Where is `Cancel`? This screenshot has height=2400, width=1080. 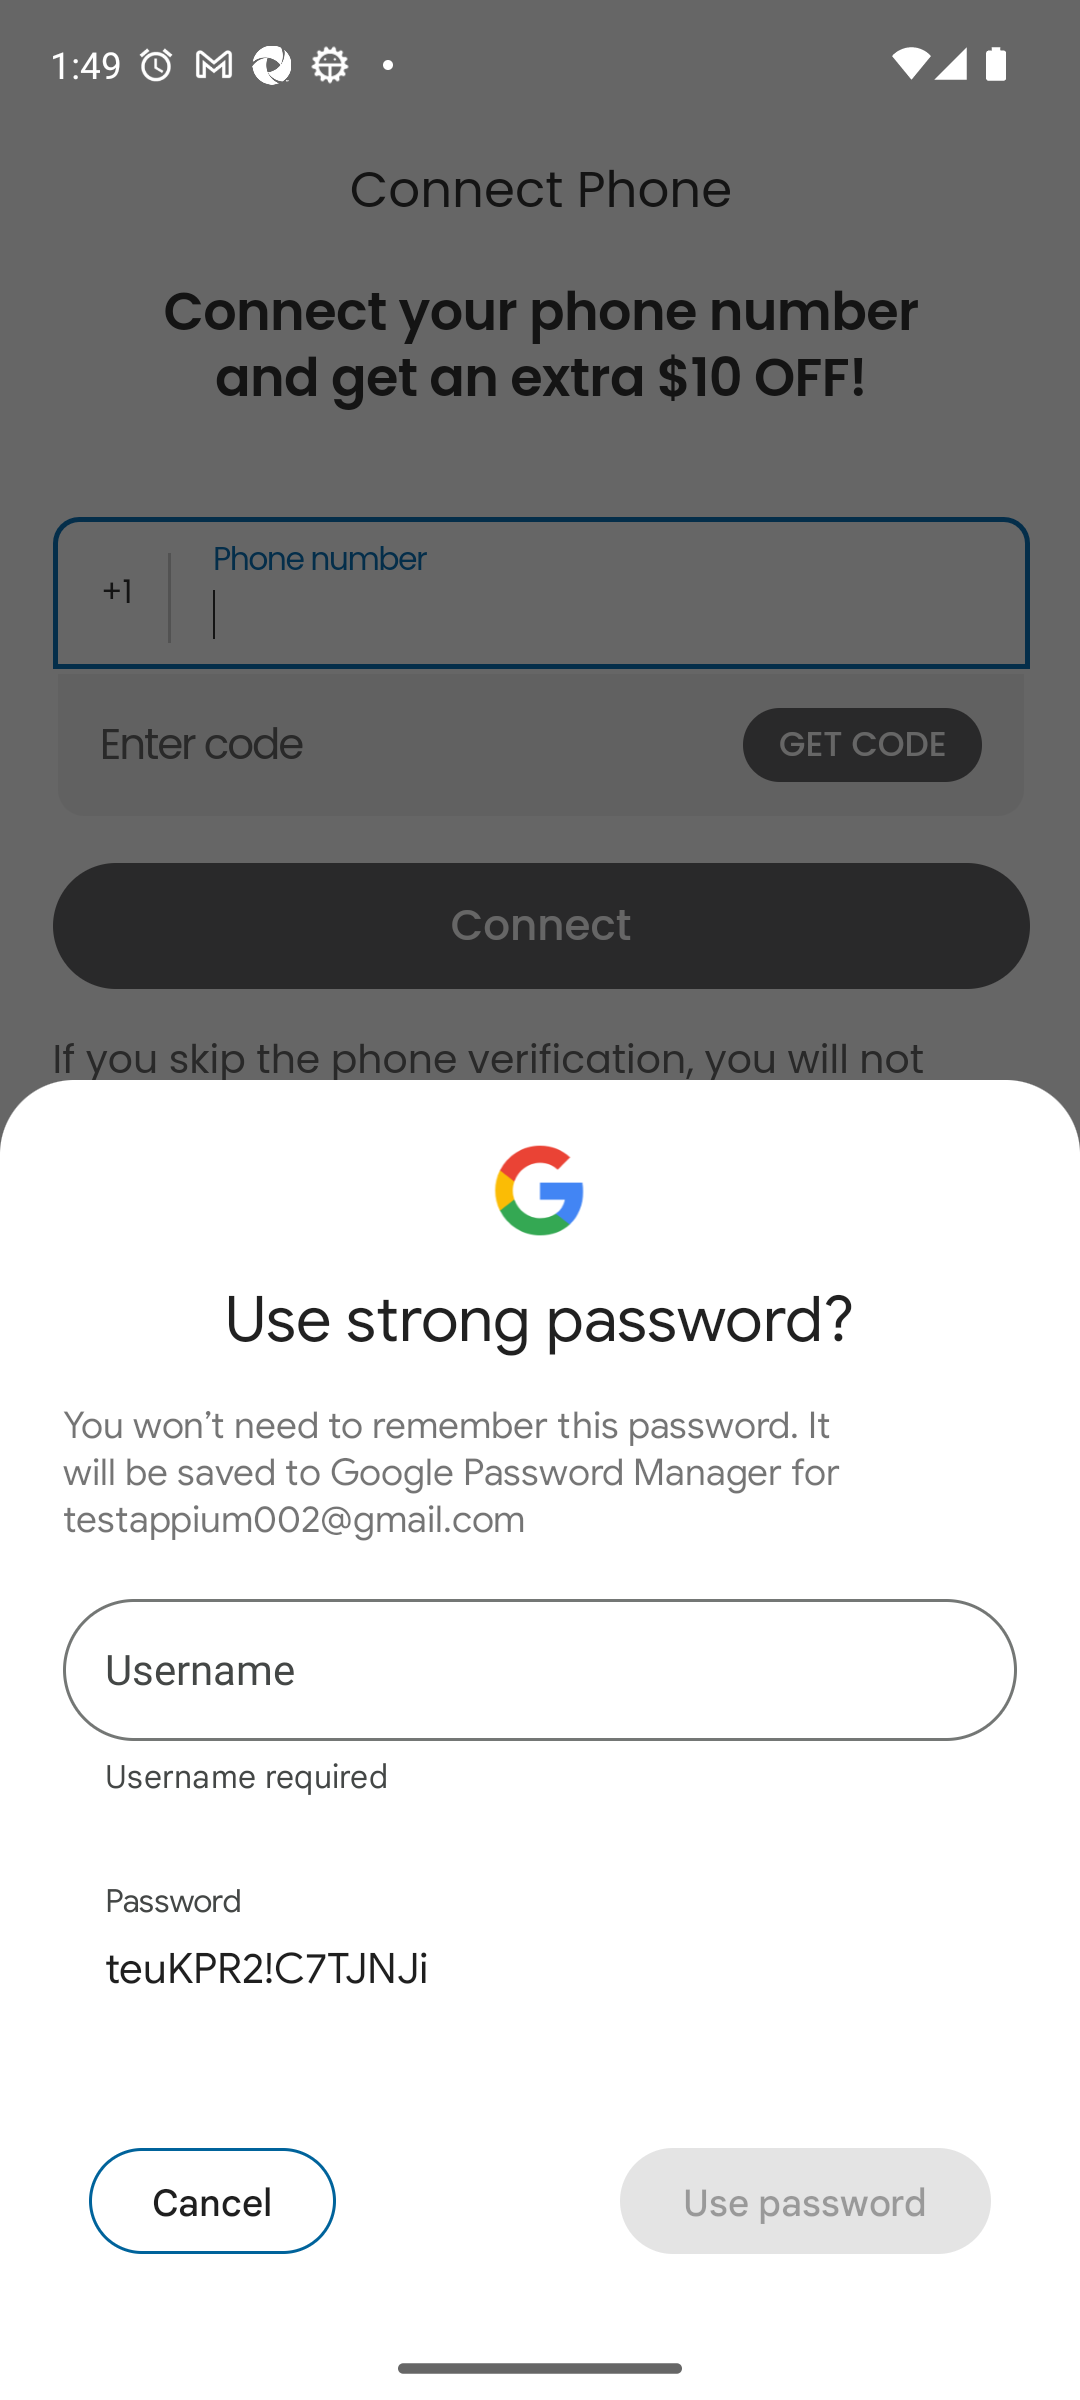 Cancel is located at coordinates (212, 2200).